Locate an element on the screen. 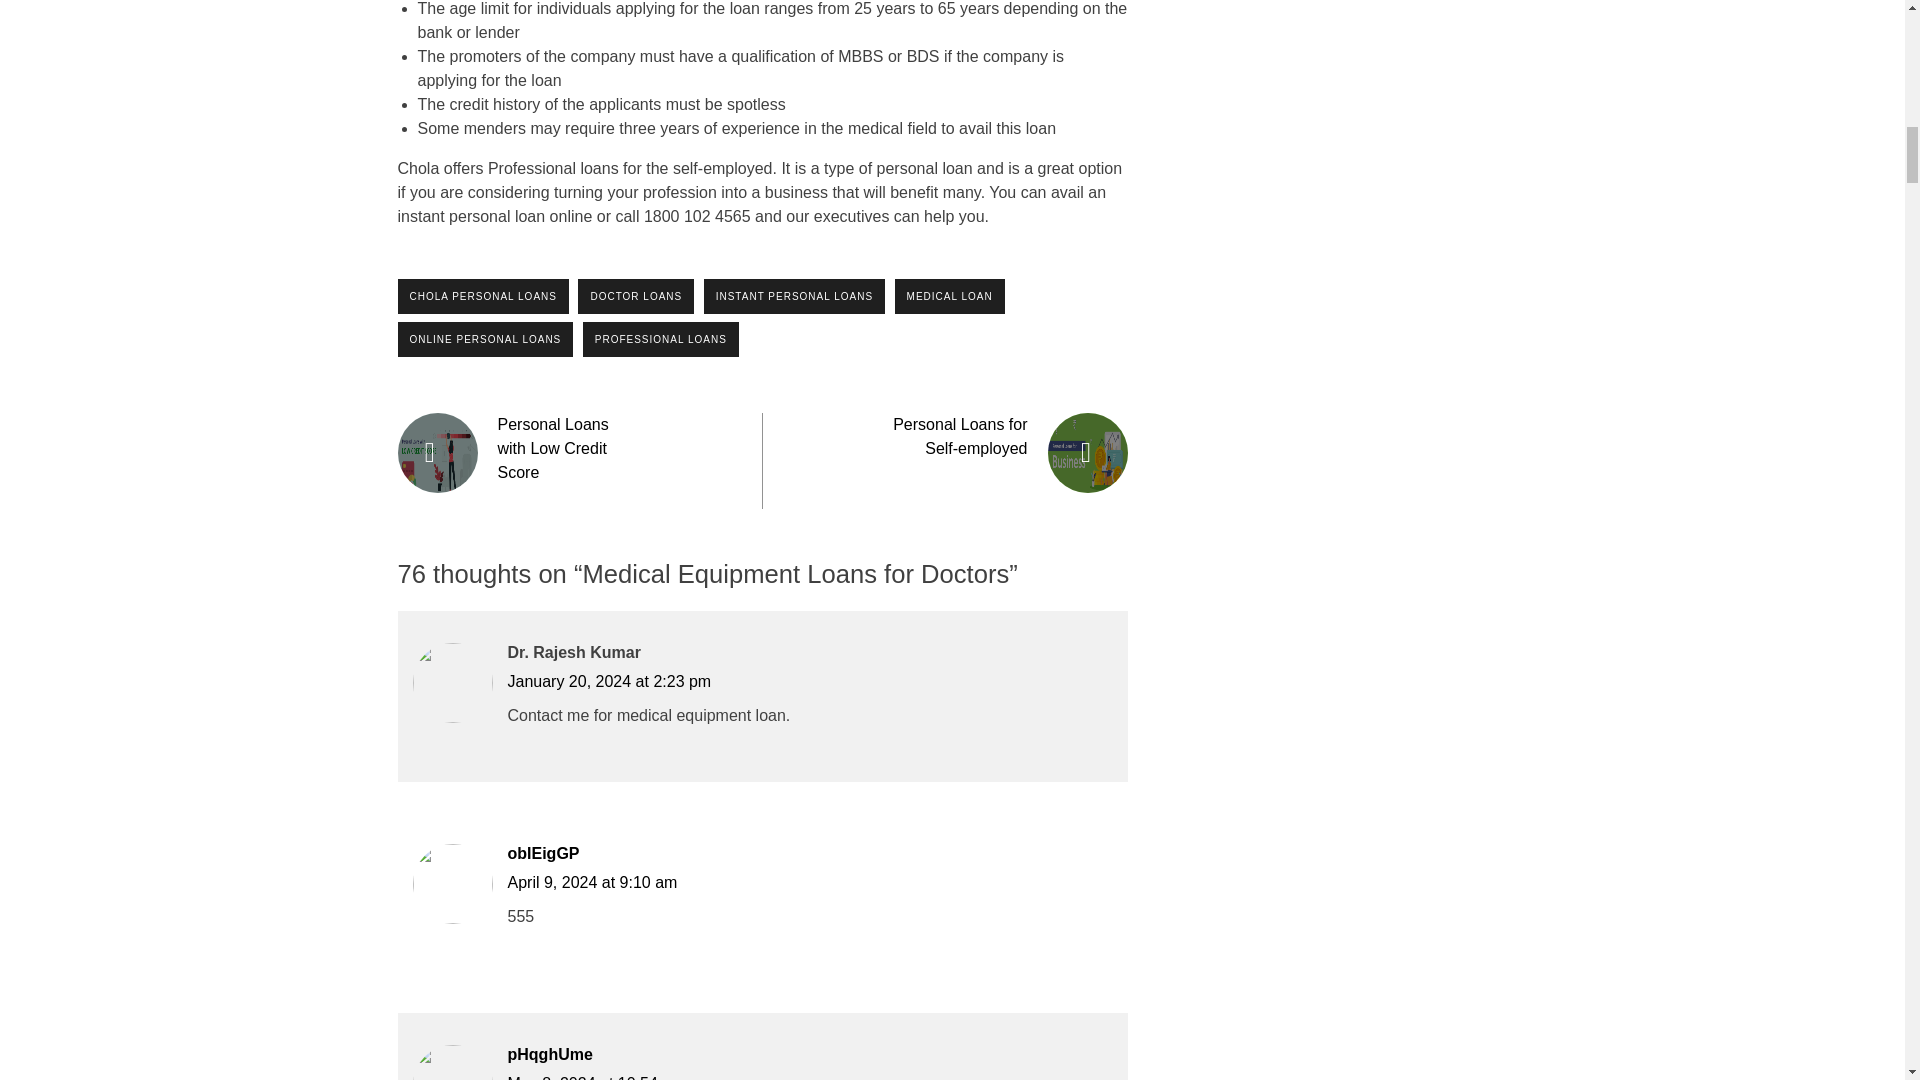 This screenshot has width=1920, height=1080. January 20, 2024 at 2:23 pm is located at coordinates (610, 681).